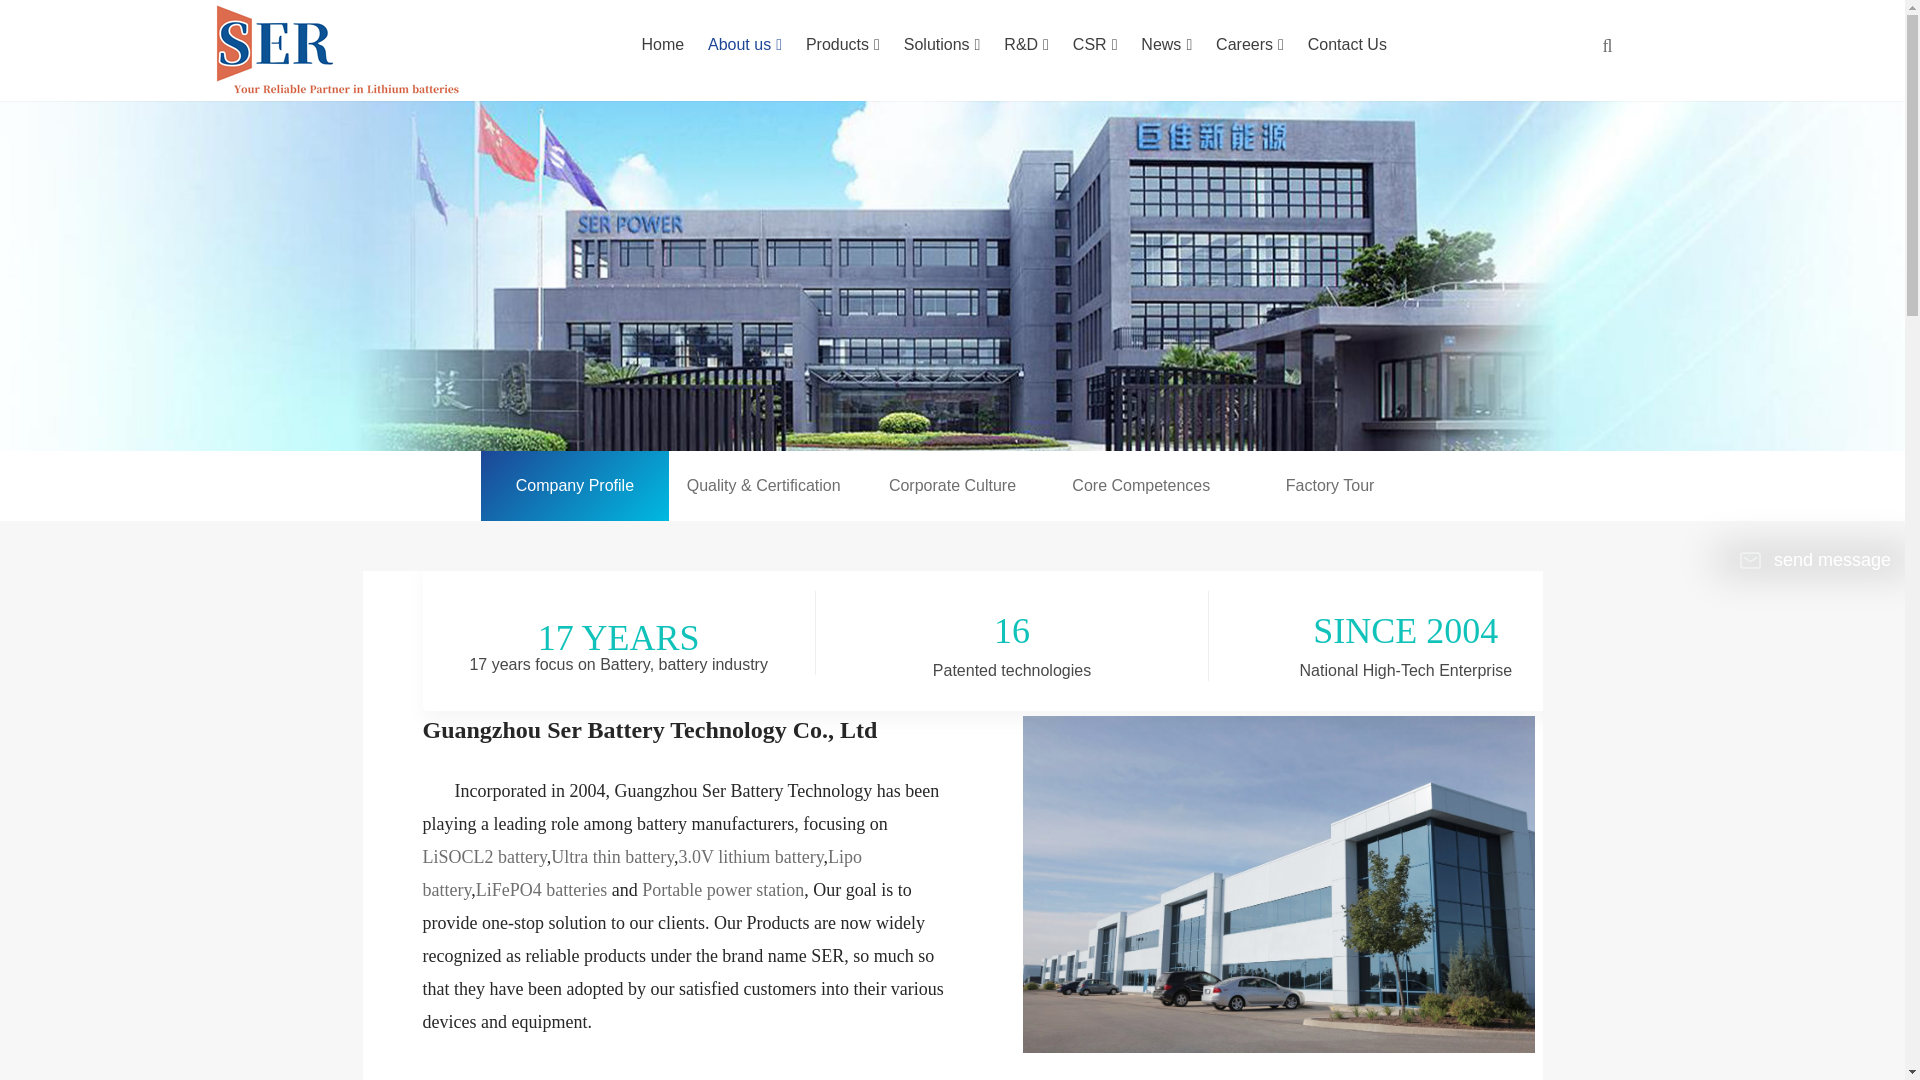 The image size is (1920, 1080). Describe the element at coordinates (751, 856) in the screenshot. I see `3.0V Lithium battery` at that location.